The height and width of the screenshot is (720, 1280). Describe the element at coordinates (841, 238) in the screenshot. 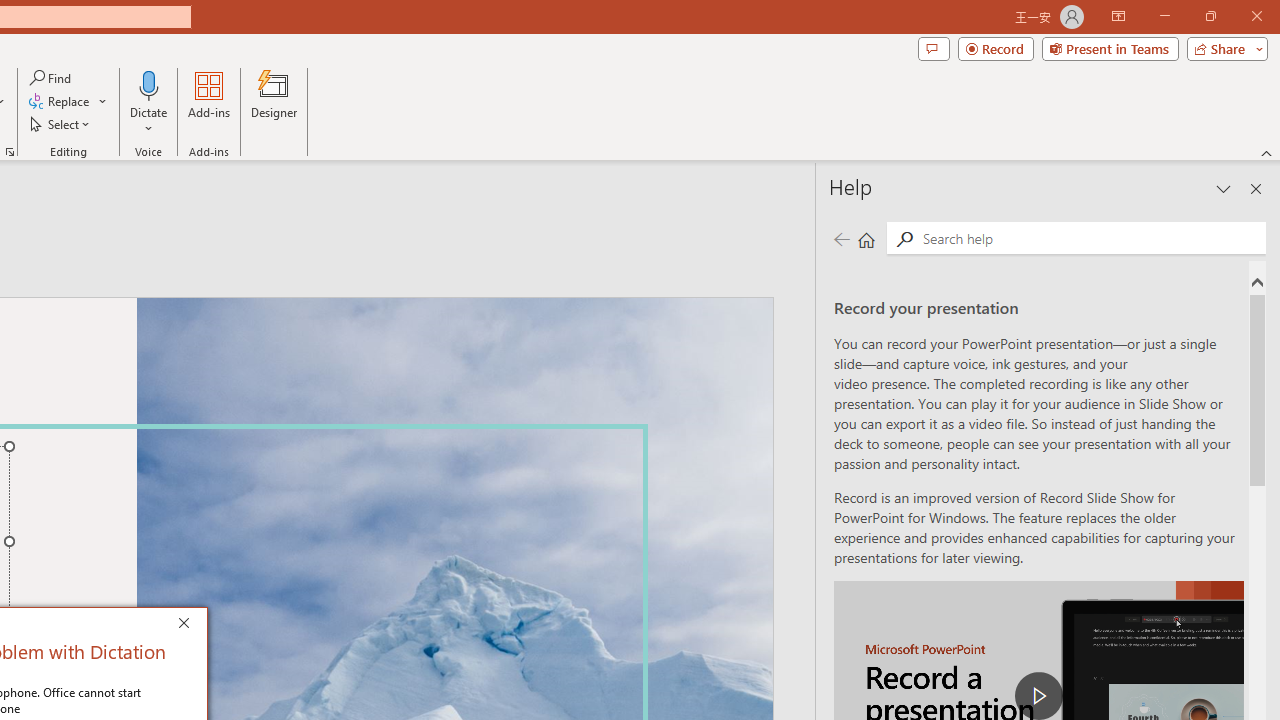

I see `Previous page` at that location.